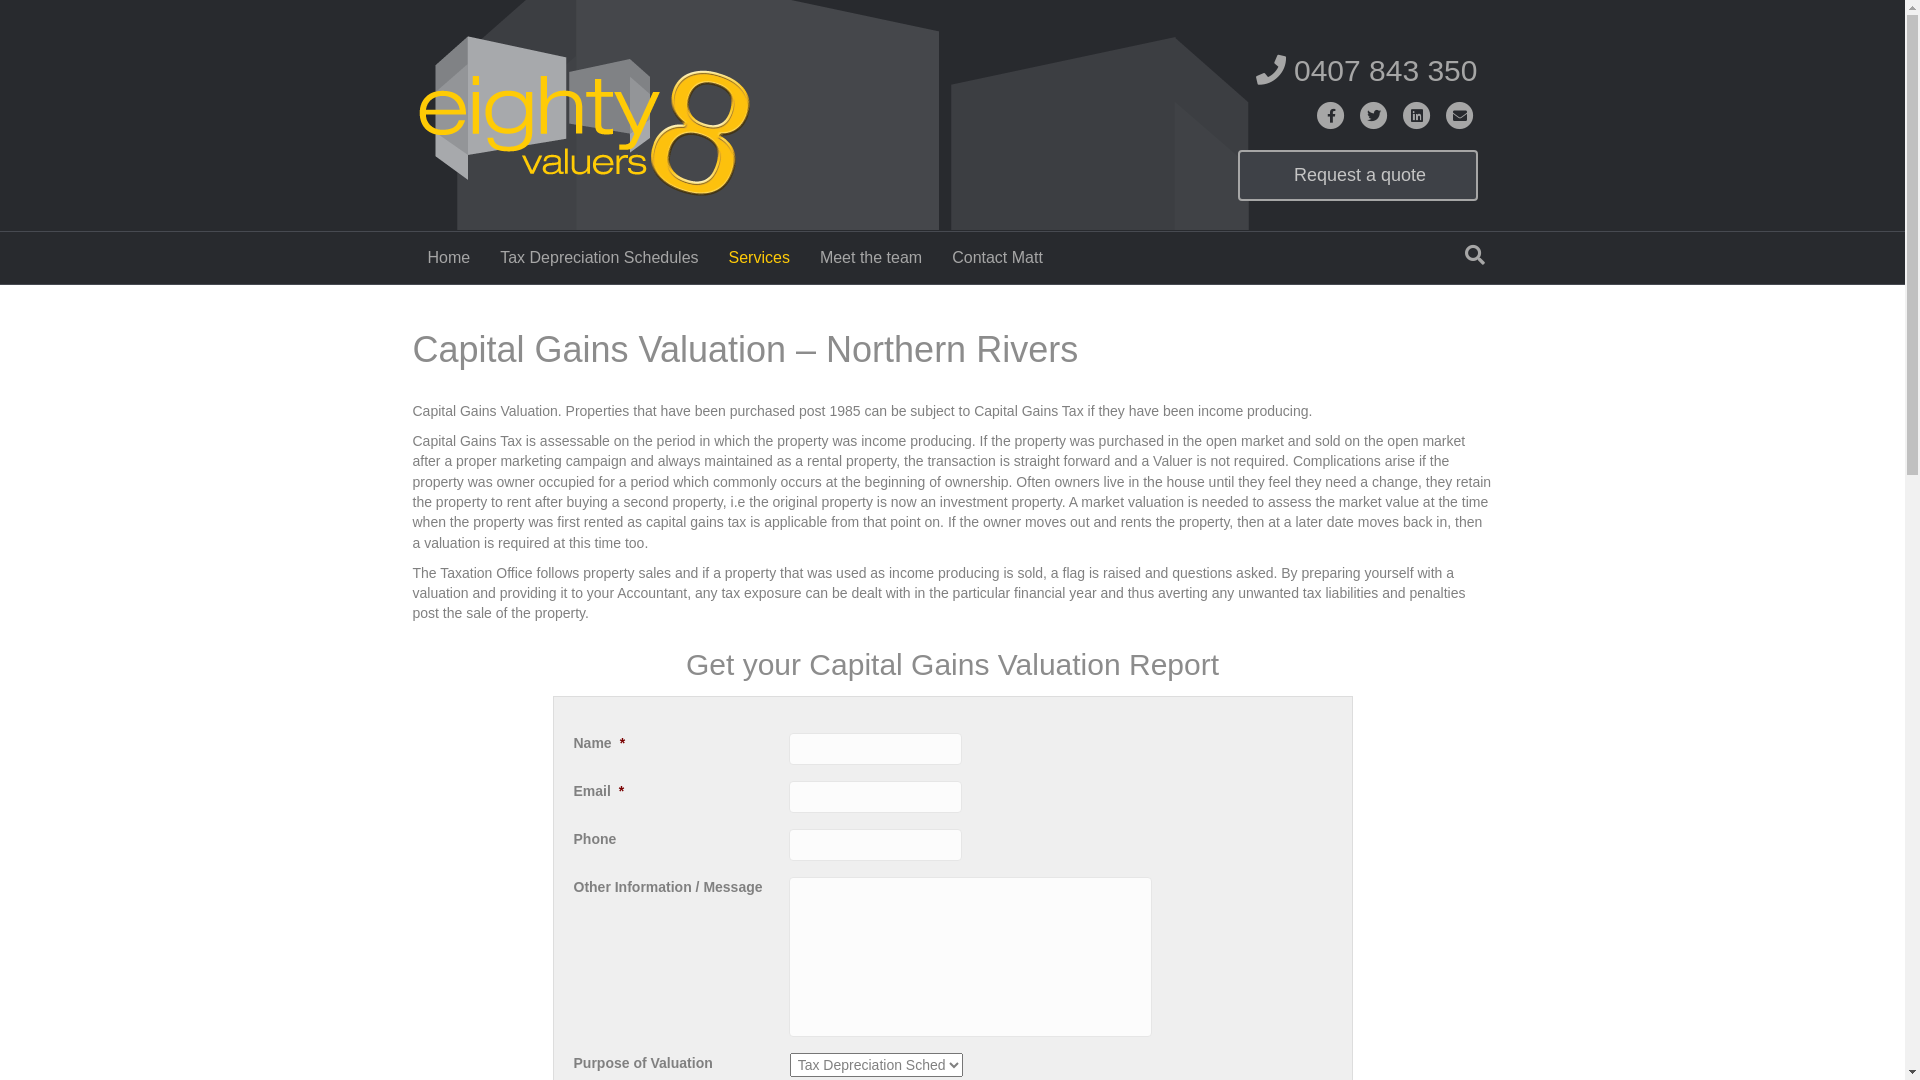 This screenshot has width=1920, height=1080. Describe the element at coordinates (1374, 116) in the screenshot. I see `Twitter` at that location.